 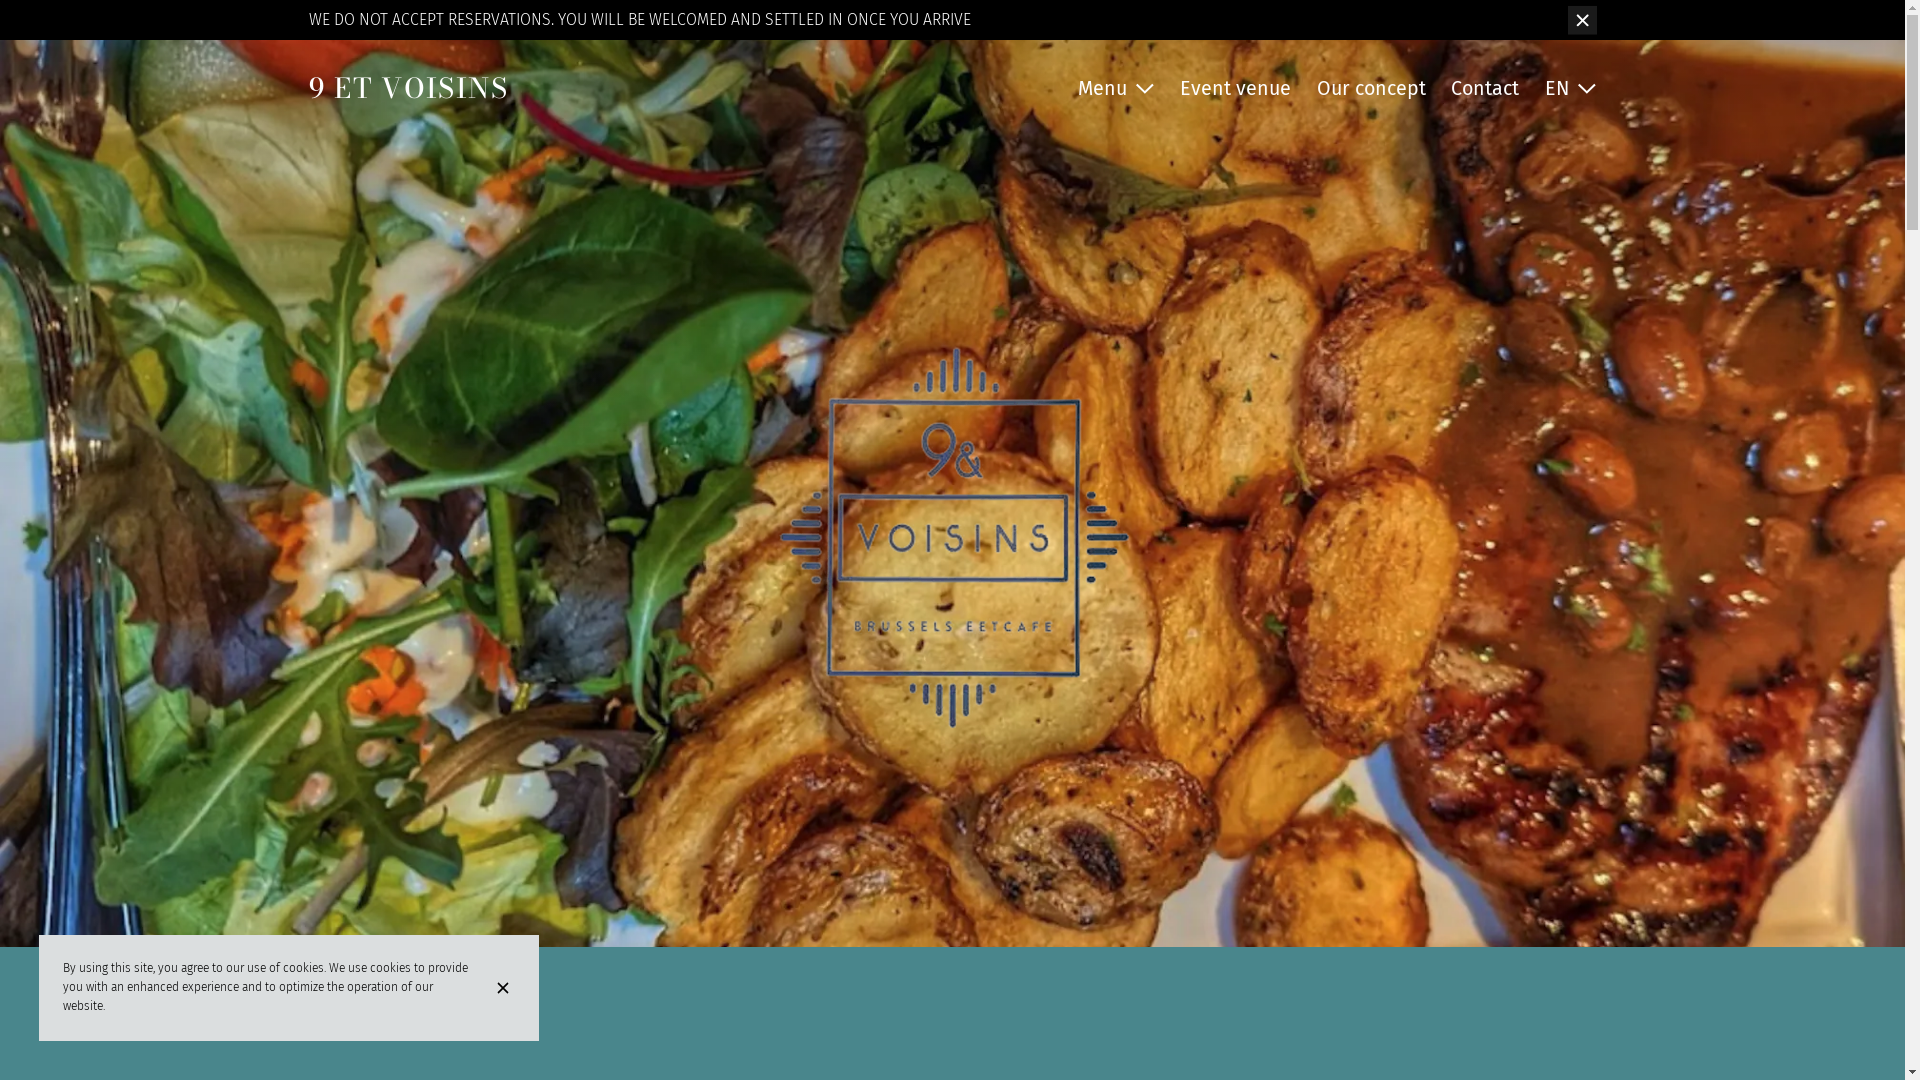 What do you see at coordinates (506, 988) in the screenshot?
I see `Close the cookie information banner` at bounding box center [506, 988].